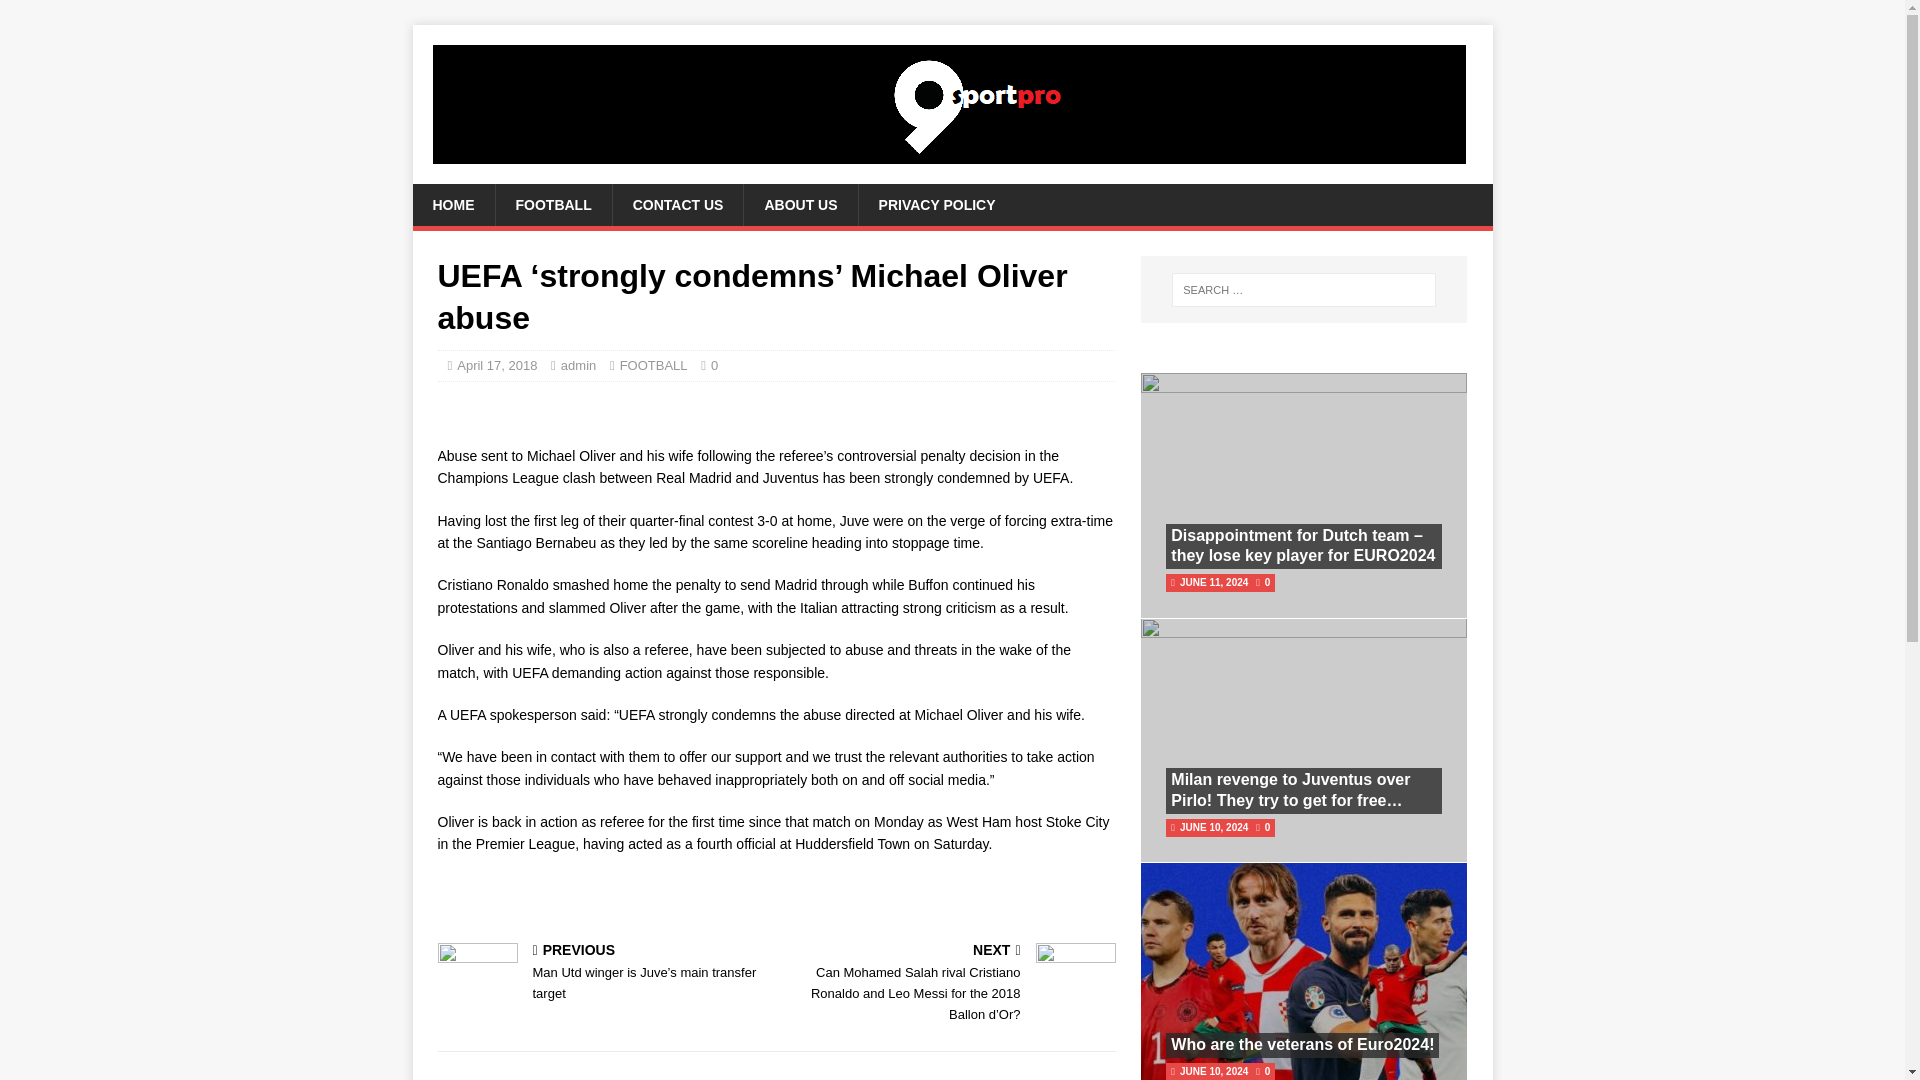  I want to click on PRIVACY POLICY, so click(936, 204).